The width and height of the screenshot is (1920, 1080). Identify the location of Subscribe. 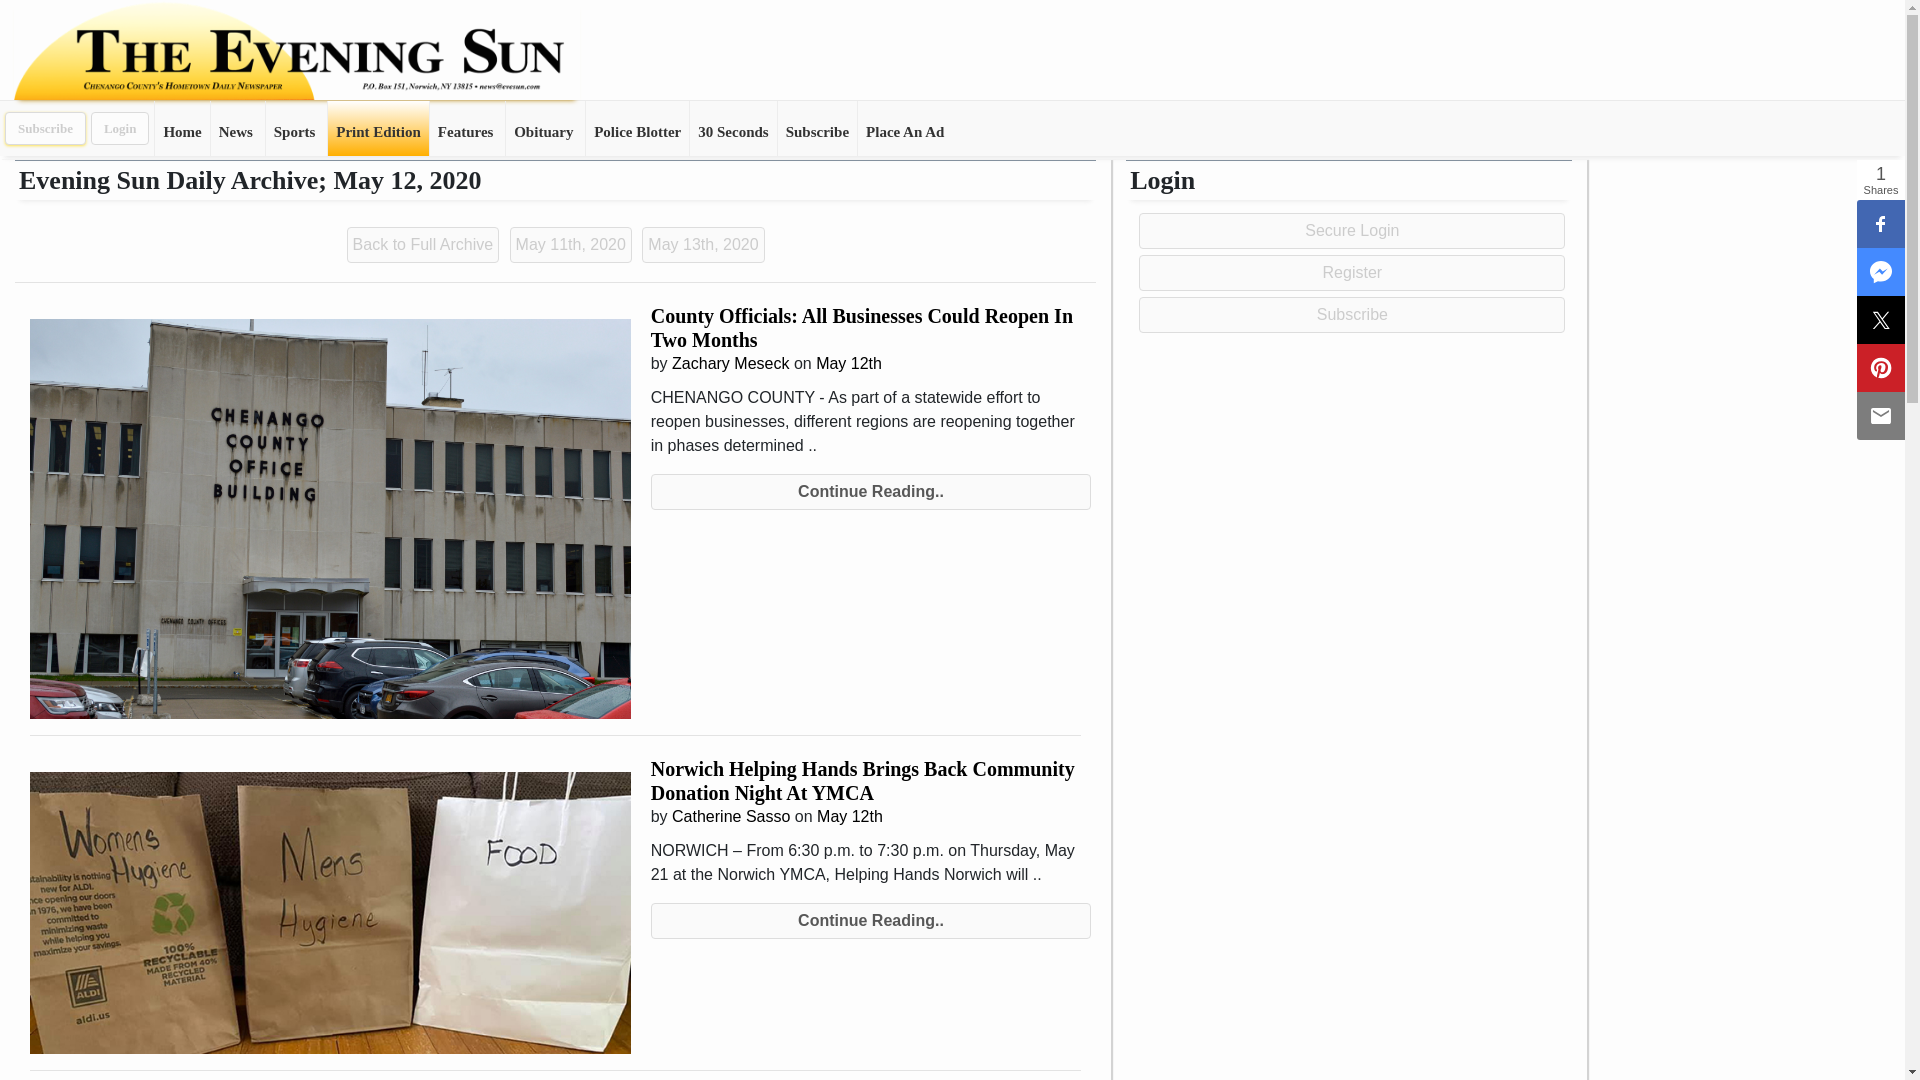
(46, 128).